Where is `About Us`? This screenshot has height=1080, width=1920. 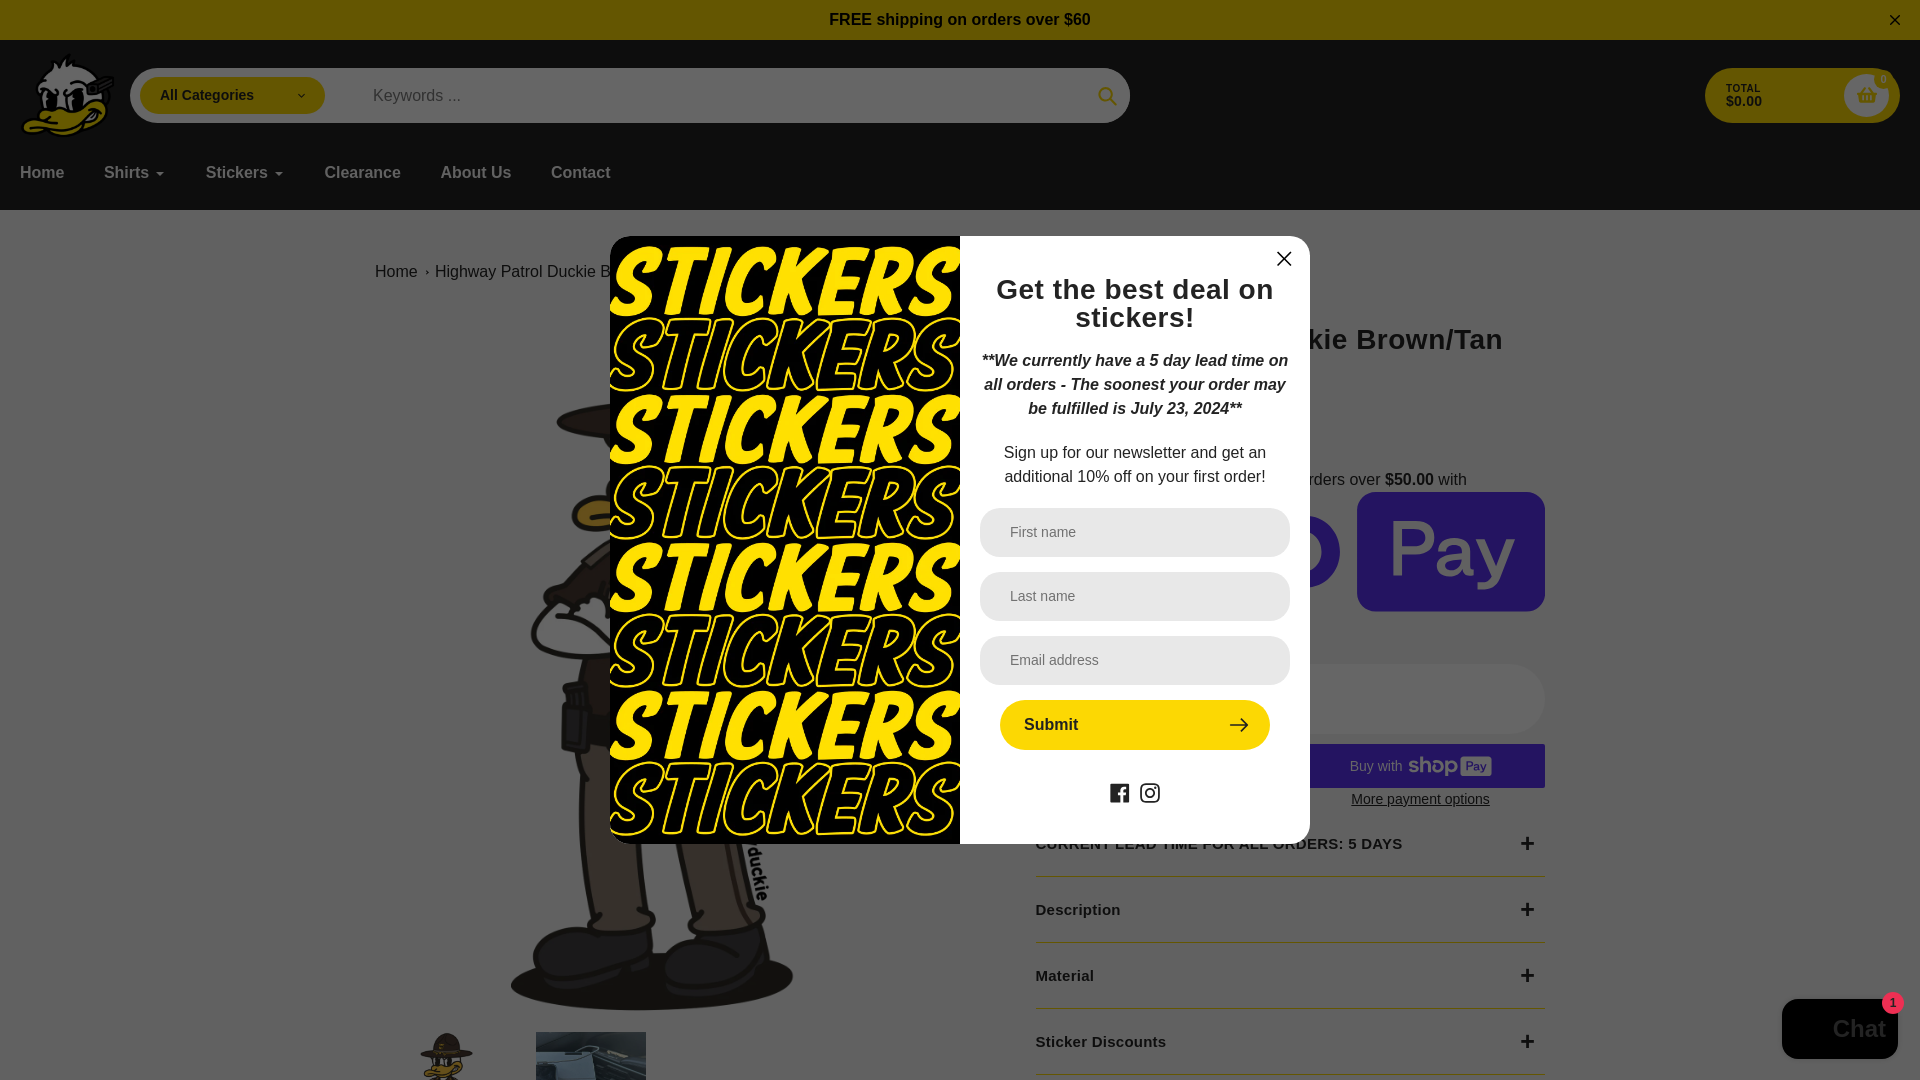
About Us is located at coordinates (474, 172).